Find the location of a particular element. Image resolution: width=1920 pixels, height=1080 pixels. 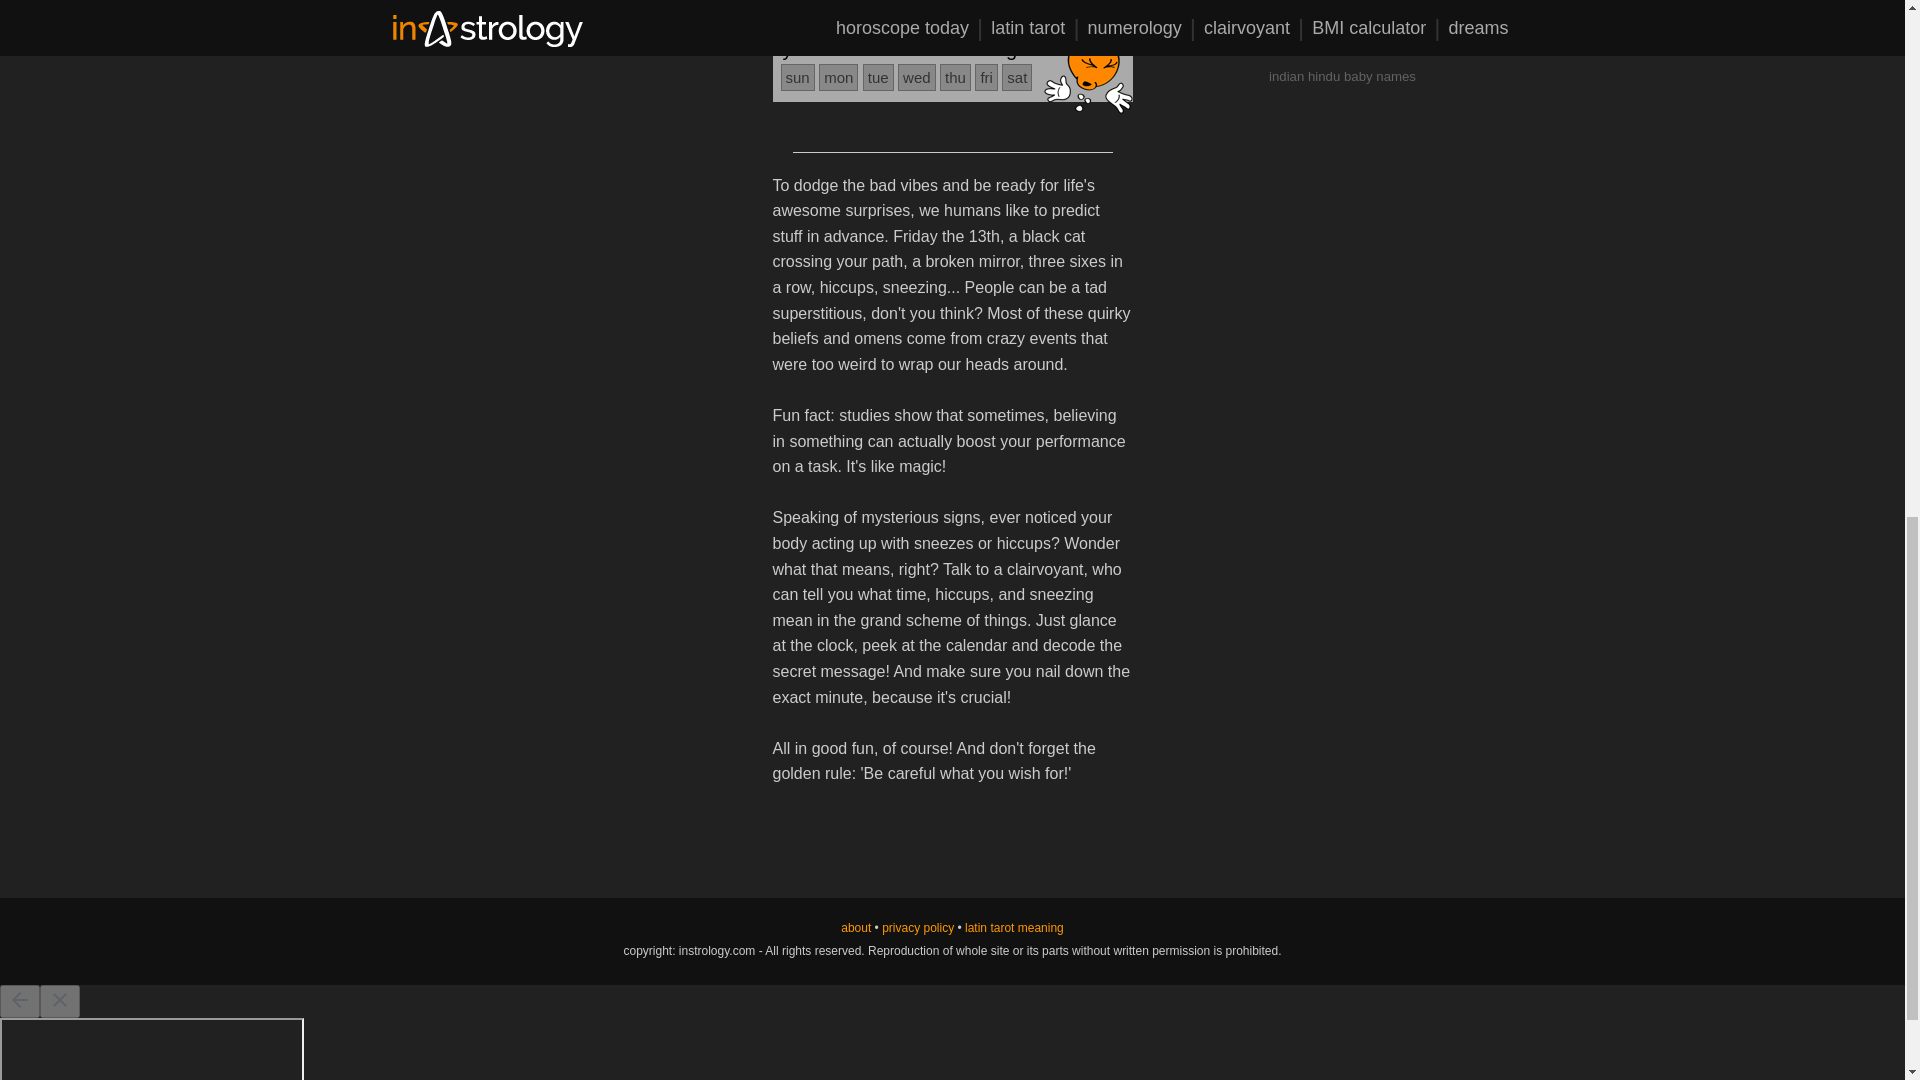

thu is located at coordinates (956, 76).